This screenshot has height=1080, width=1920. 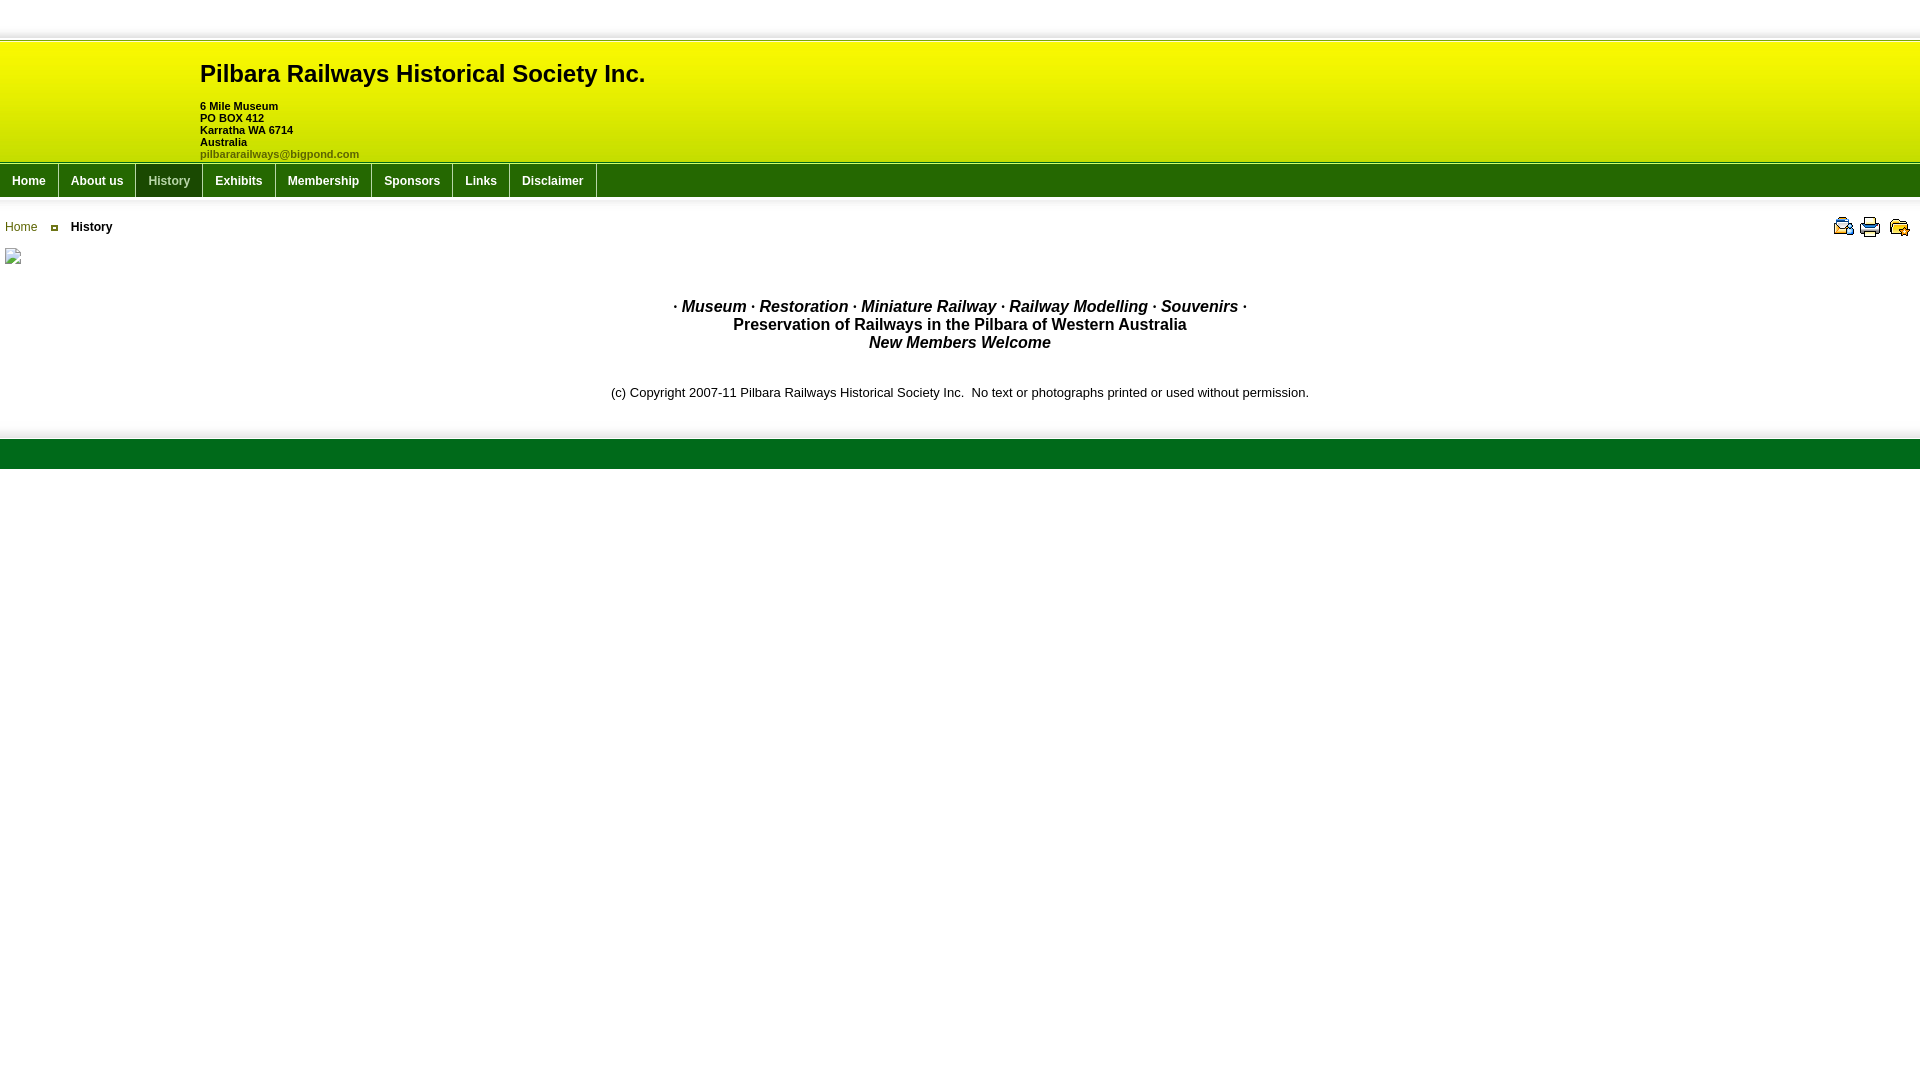 I want to click on About us, so click(x=98, y=180).